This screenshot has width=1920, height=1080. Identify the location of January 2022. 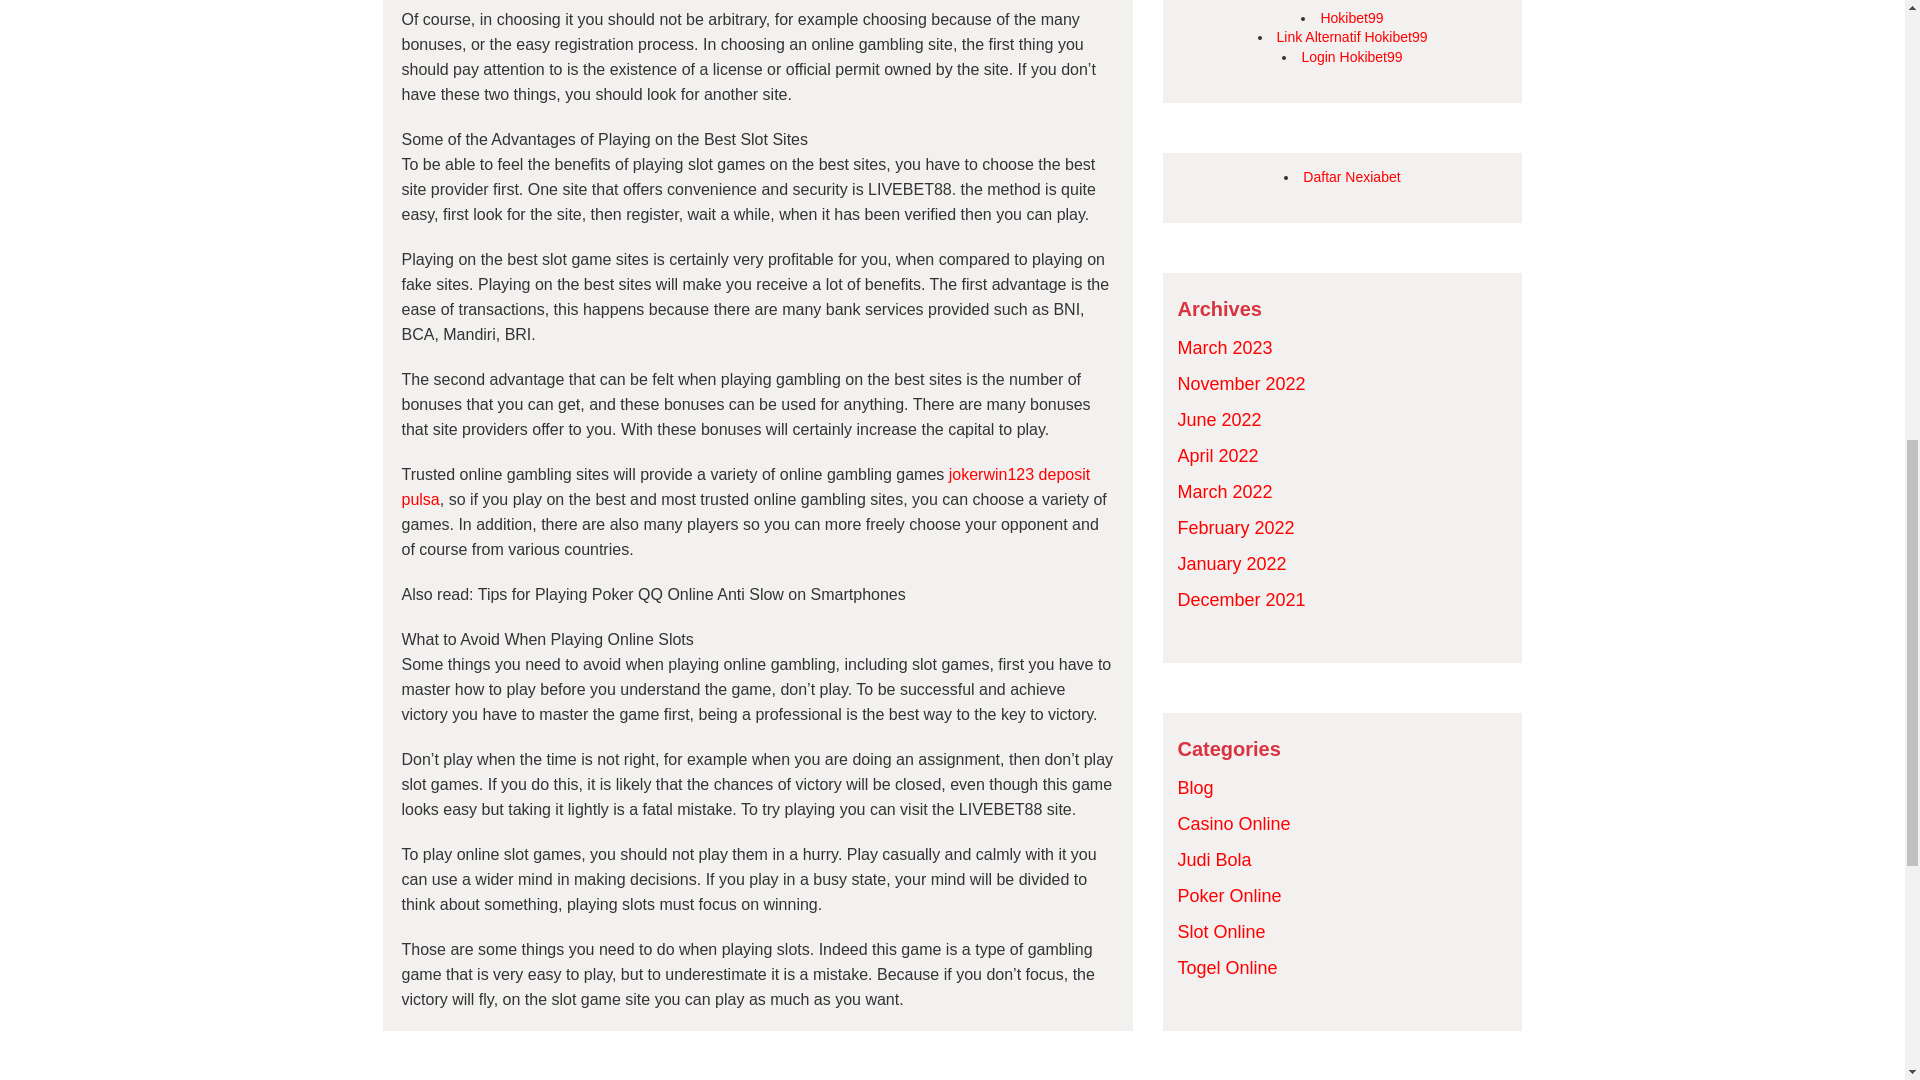
(1232, 564).